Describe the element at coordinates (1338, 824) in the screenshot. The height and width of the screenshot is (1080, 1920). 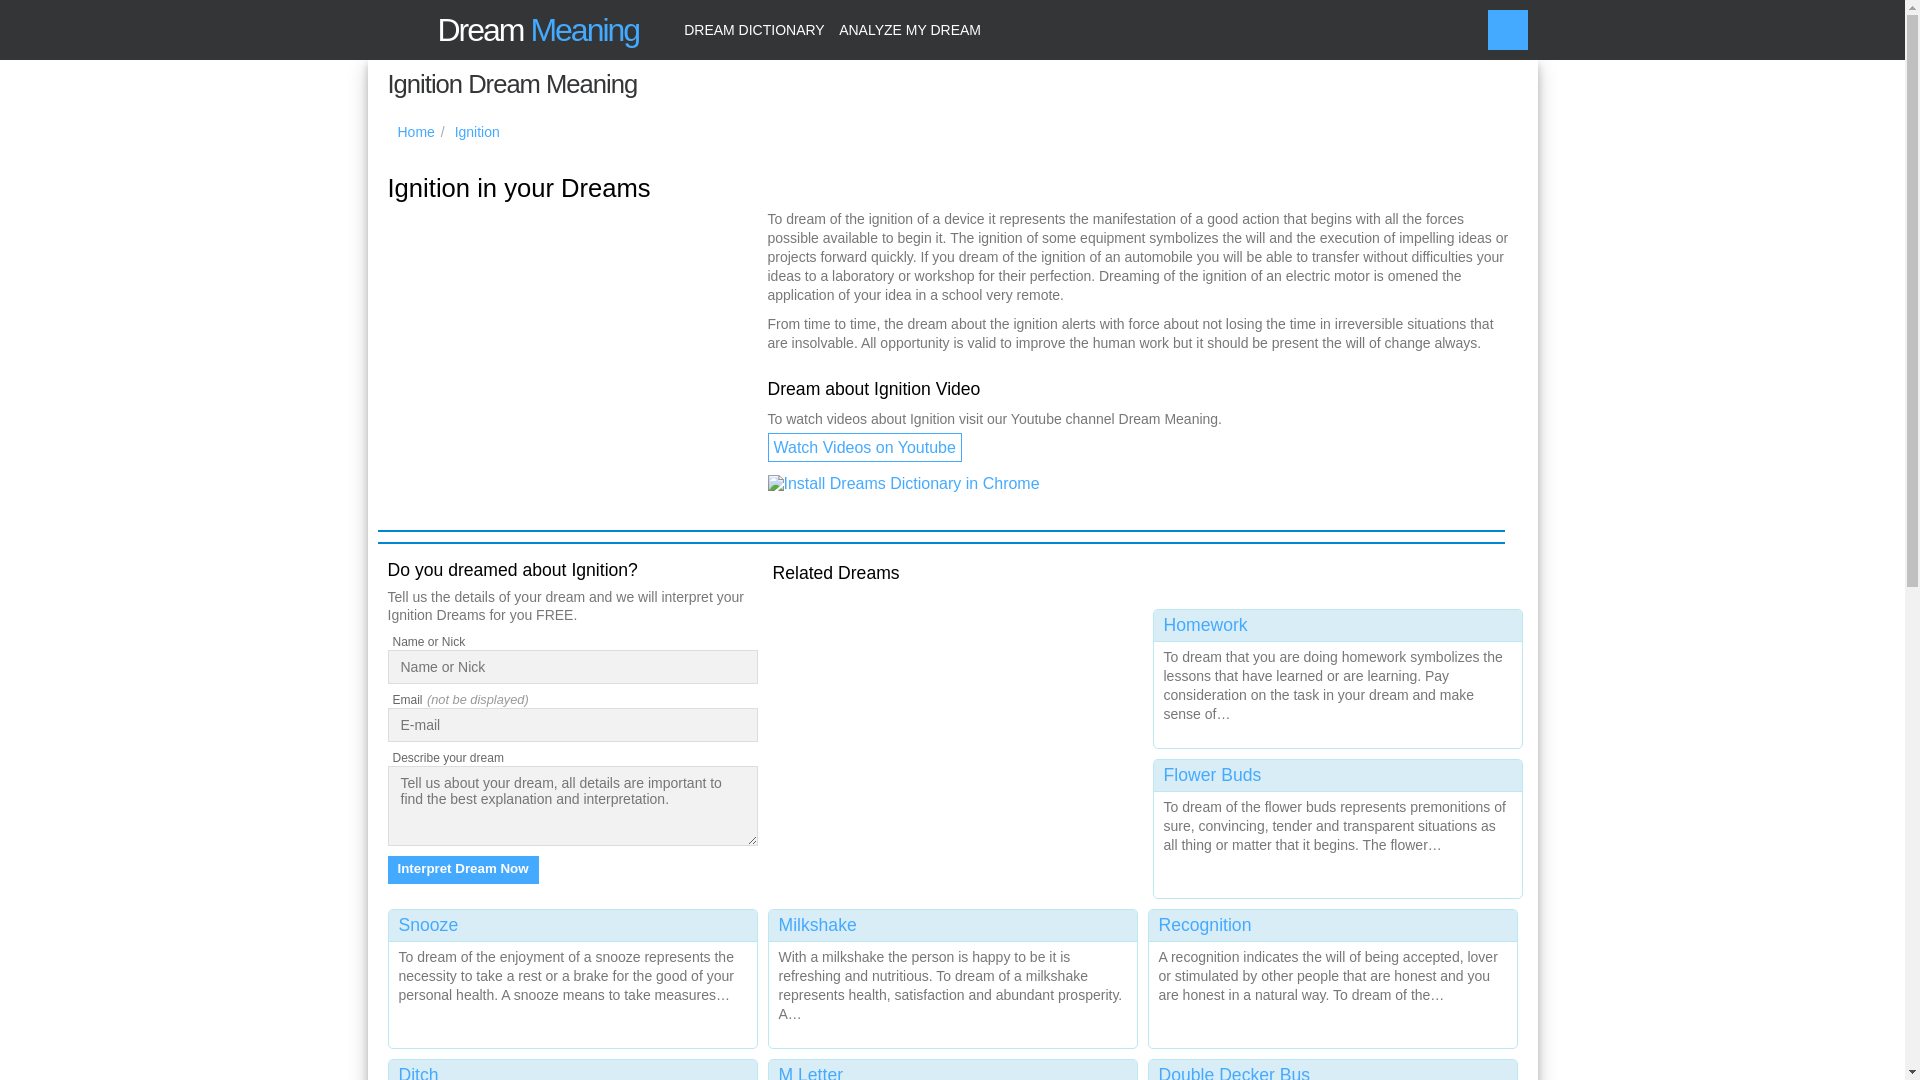
I see `Flower Buds Dream Meaning` at that location.